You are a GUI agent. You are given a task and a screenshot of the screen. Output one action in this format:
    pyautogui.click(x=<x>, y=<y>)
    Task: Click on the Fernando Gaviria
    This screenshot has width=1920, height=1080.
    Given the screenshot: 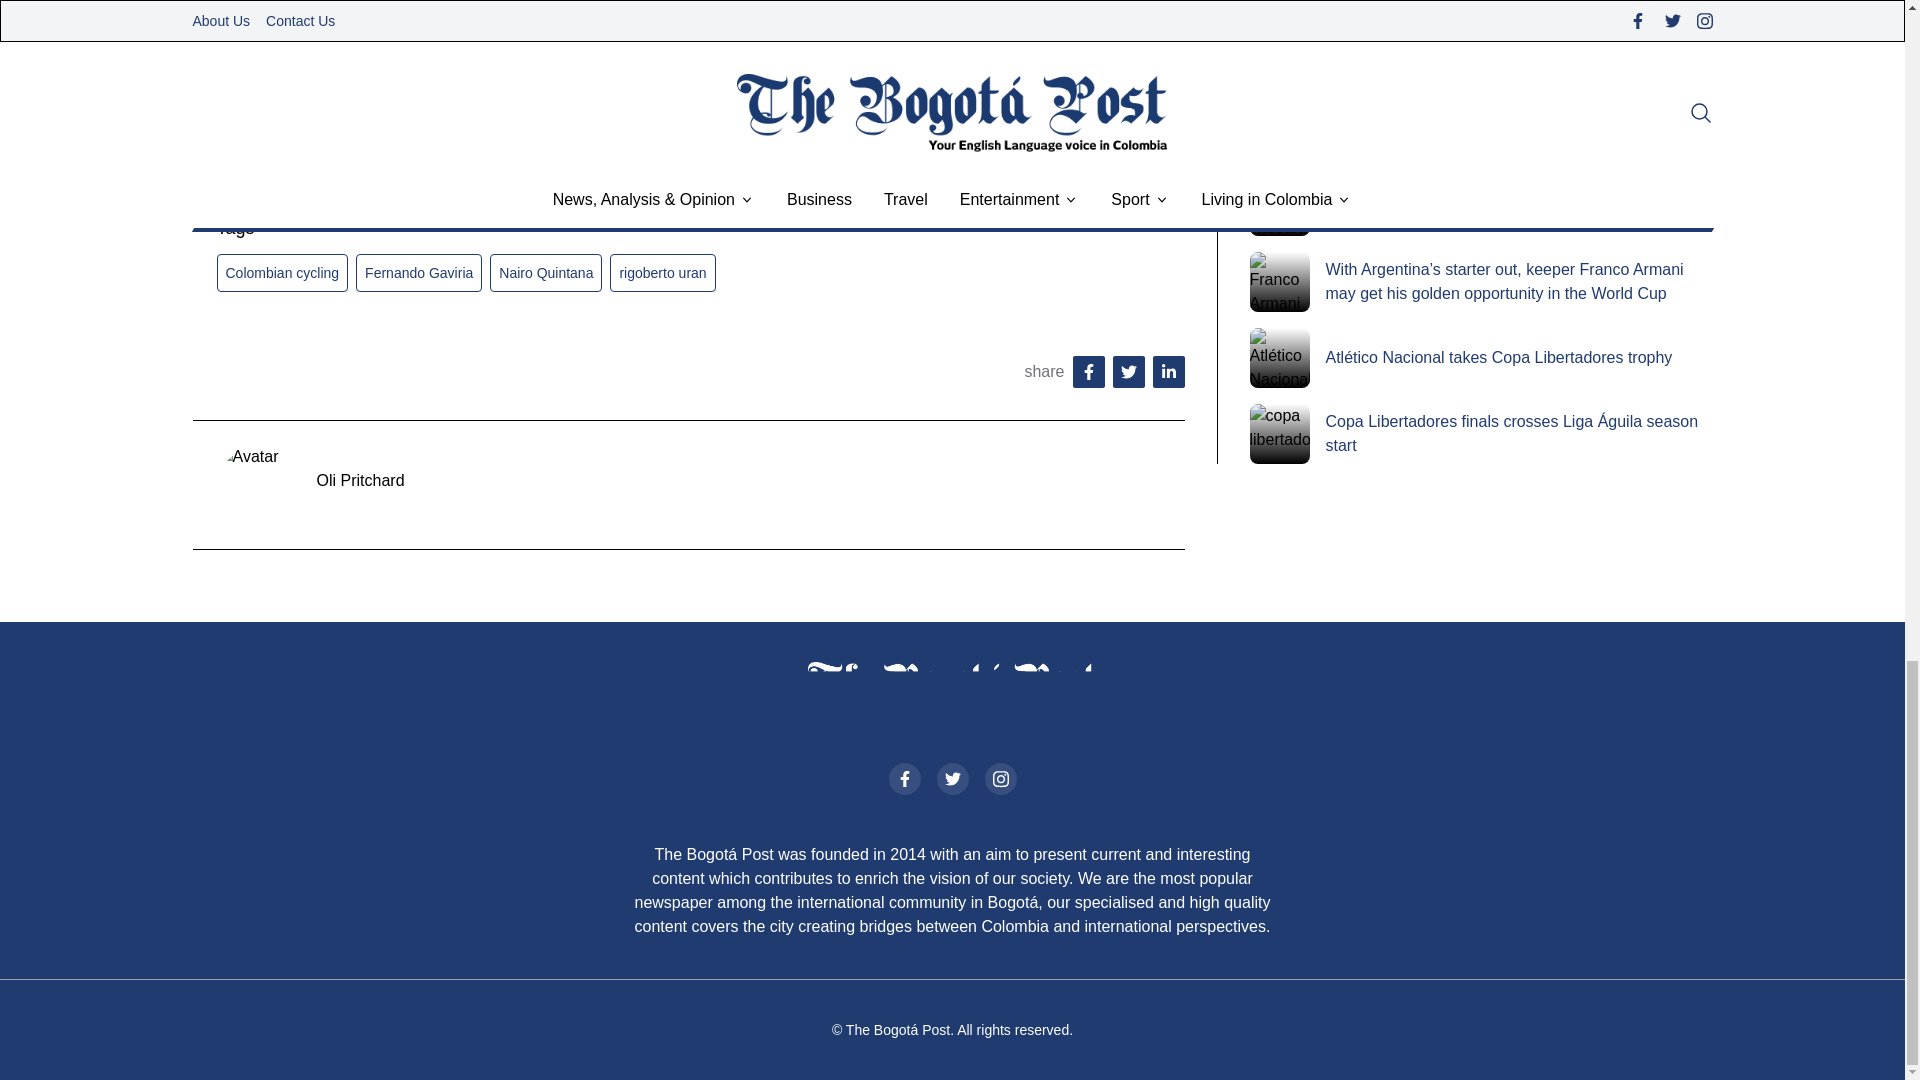 What is the action you would take?
    pyautogui.click(x=418, y=272)
    